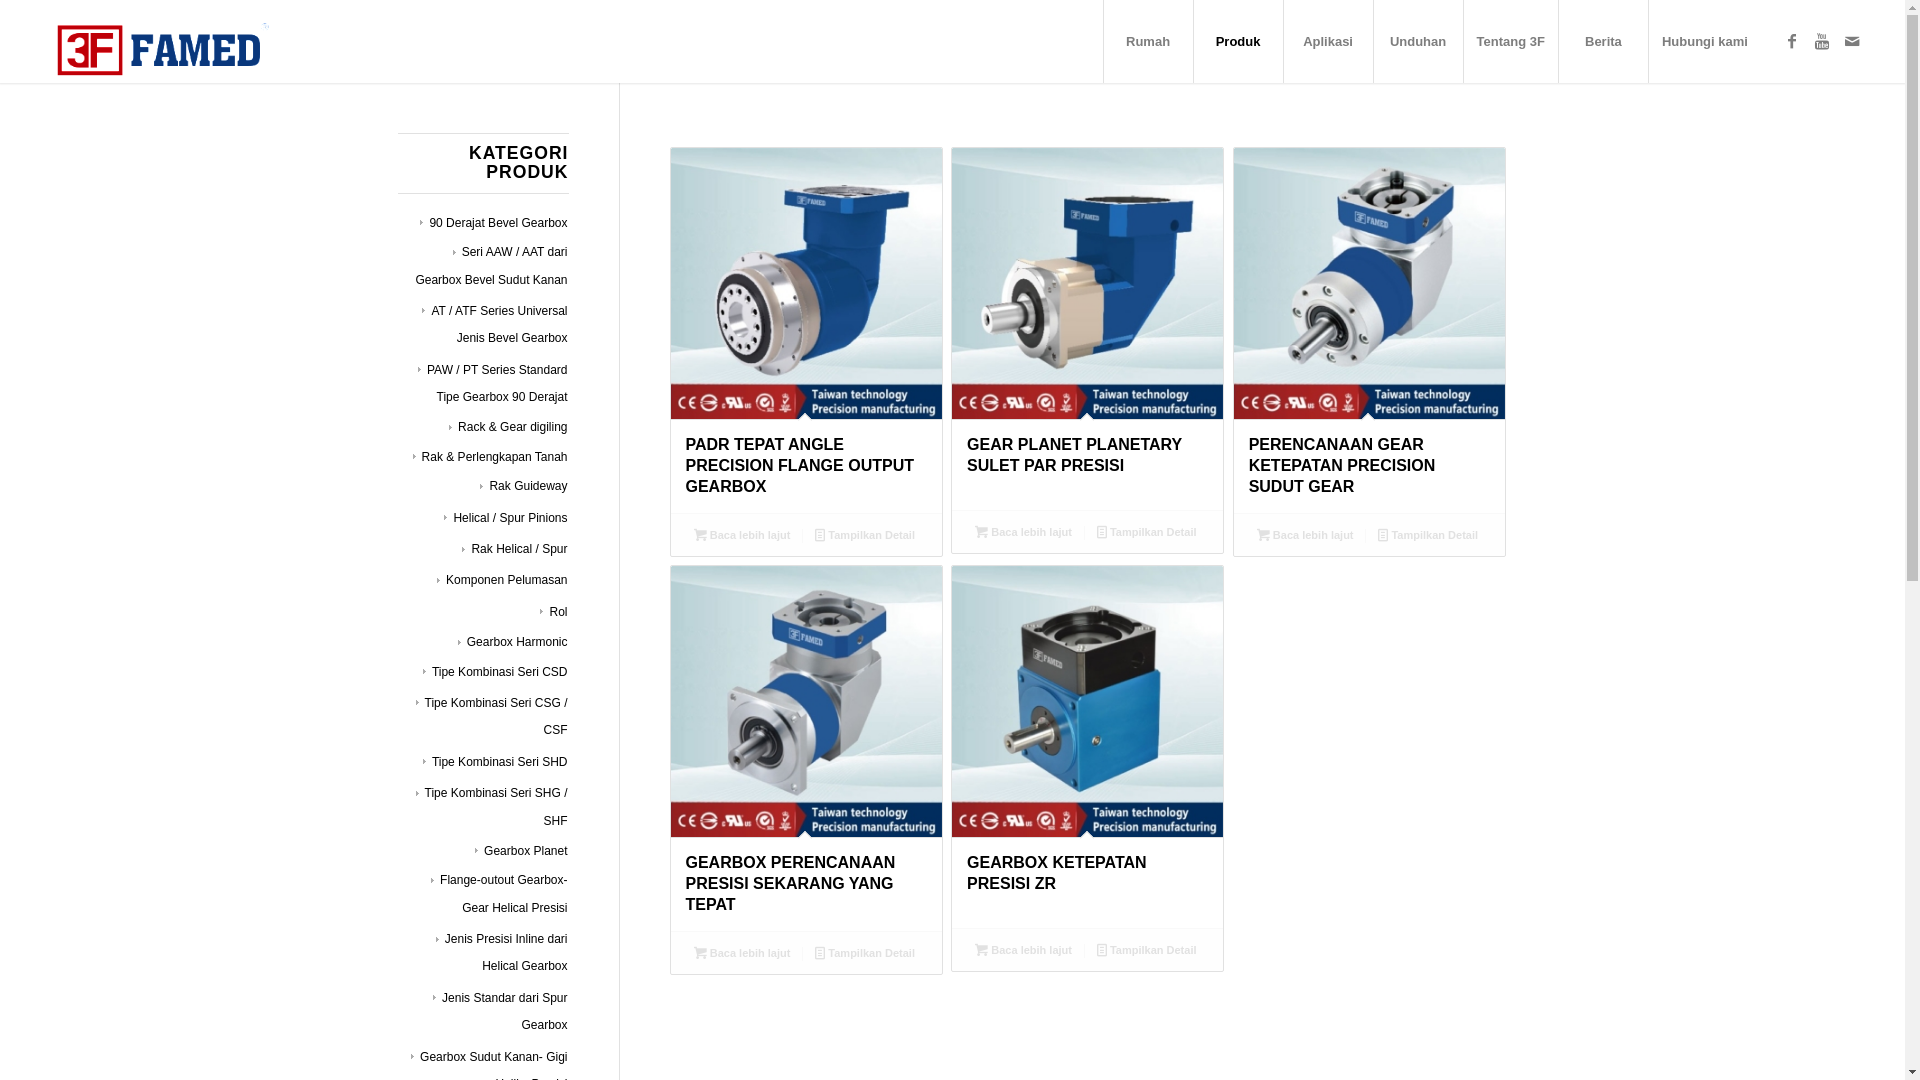  What do you see at coordinates (1088, 747) in the screenshot?
I see `GEARBOX KETEPATAN PRESISI ZR` at bounding box center [1088, 747].